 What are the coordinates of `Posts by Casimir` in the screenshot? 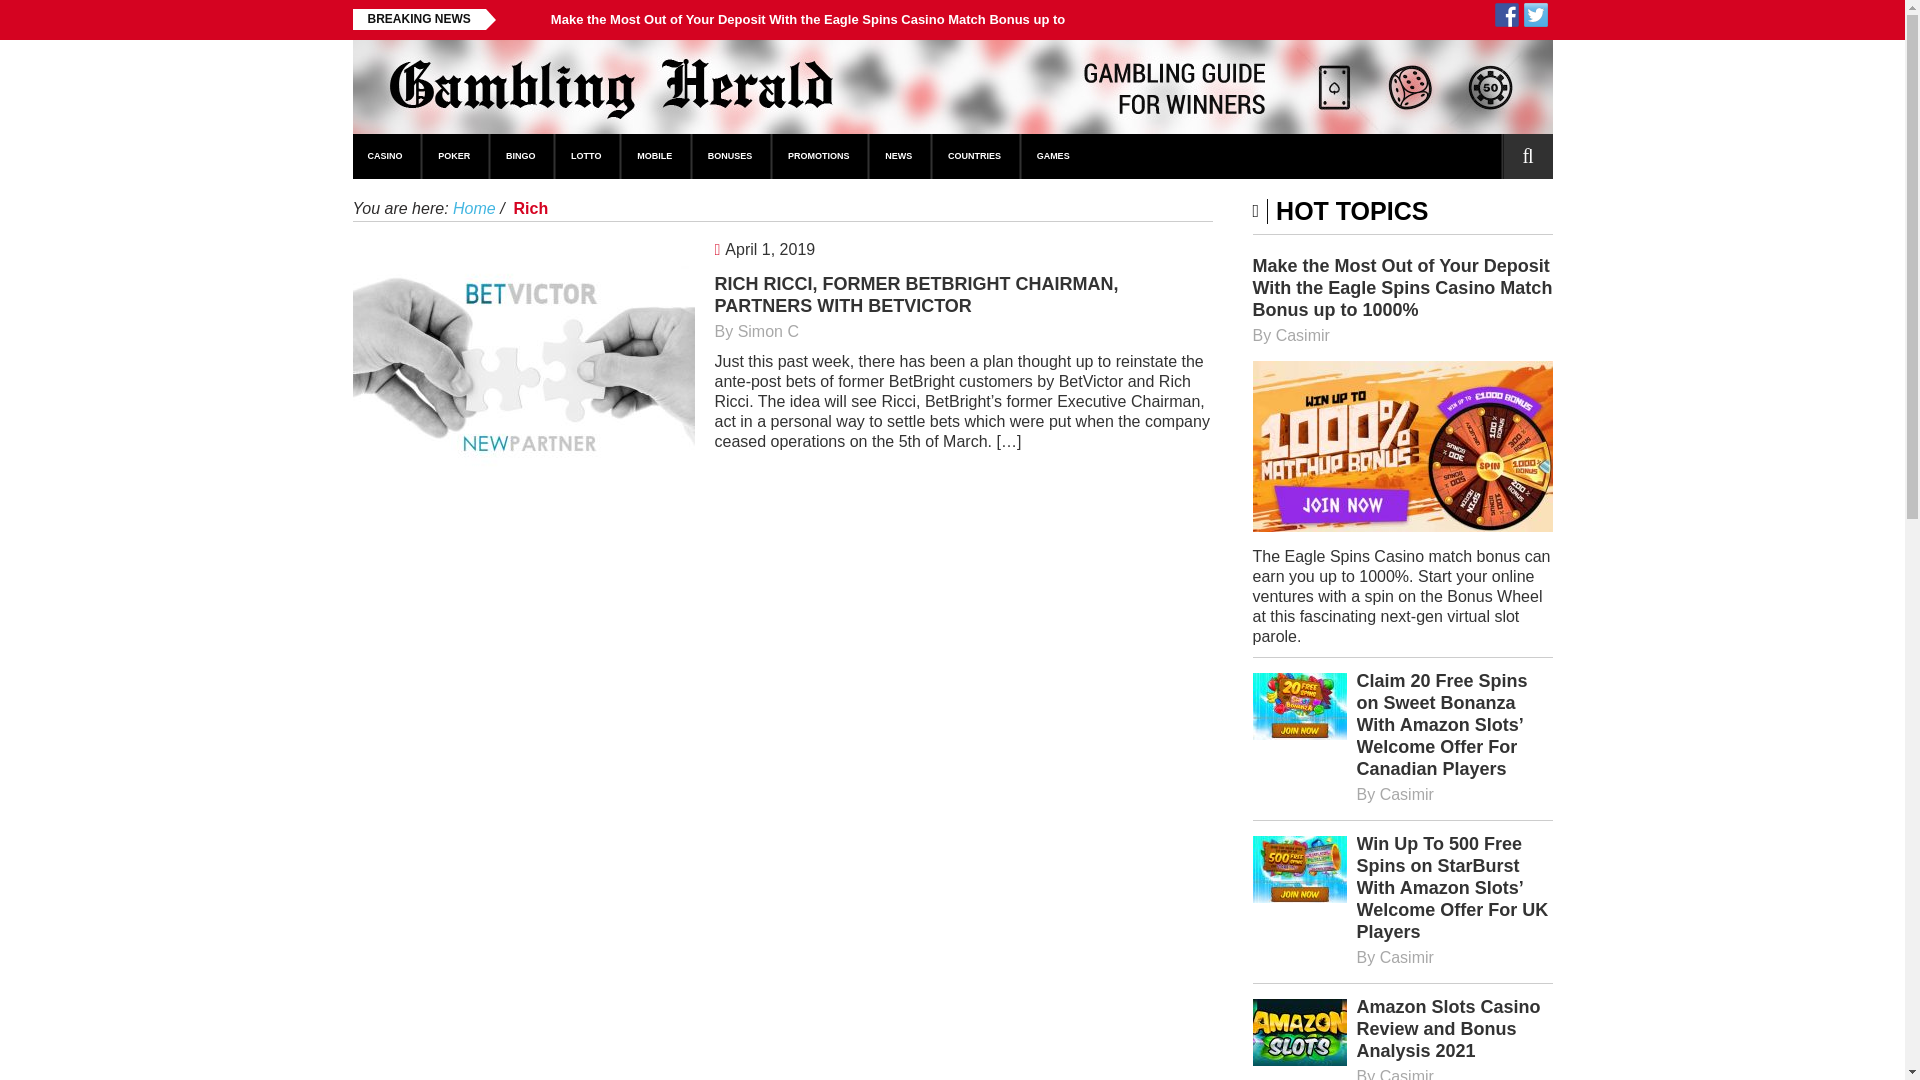 It's located at (1303, 336).